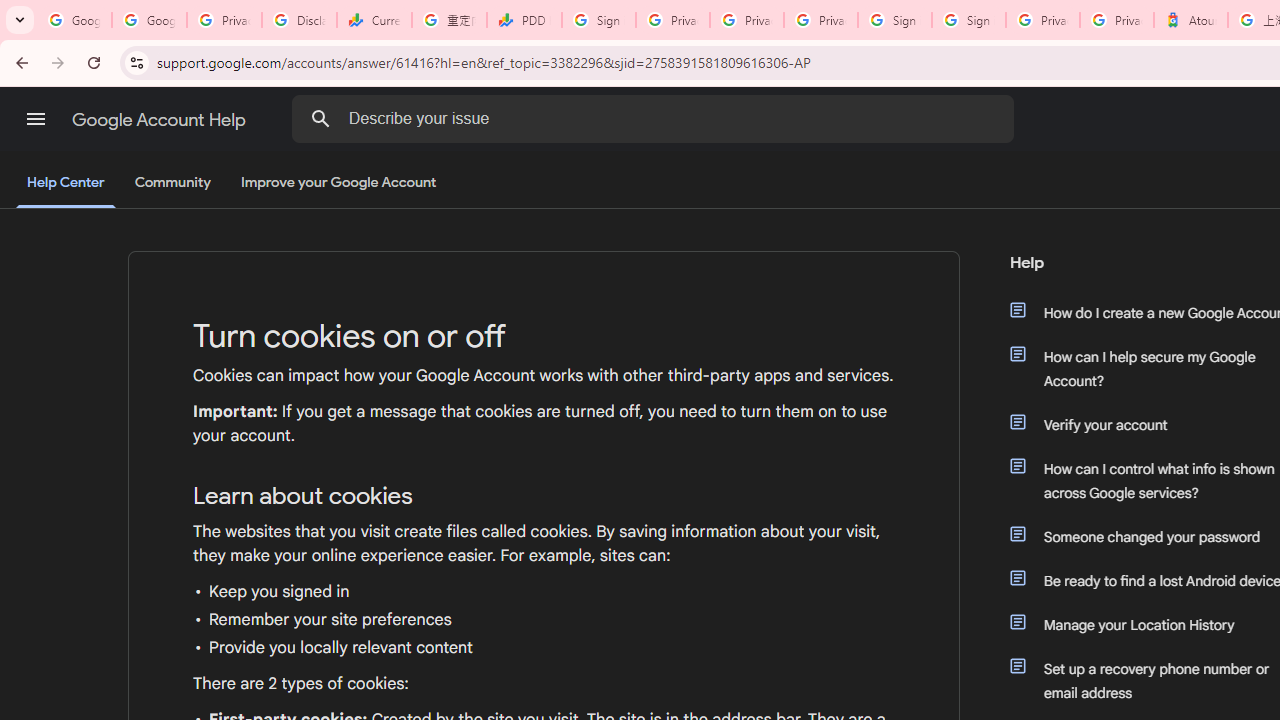  Describe the element at coordinates (524, 20) in the screenshot. I see `PDD Holdings Inc - ADR (PDD) Price & News - Google Finance` at that location.